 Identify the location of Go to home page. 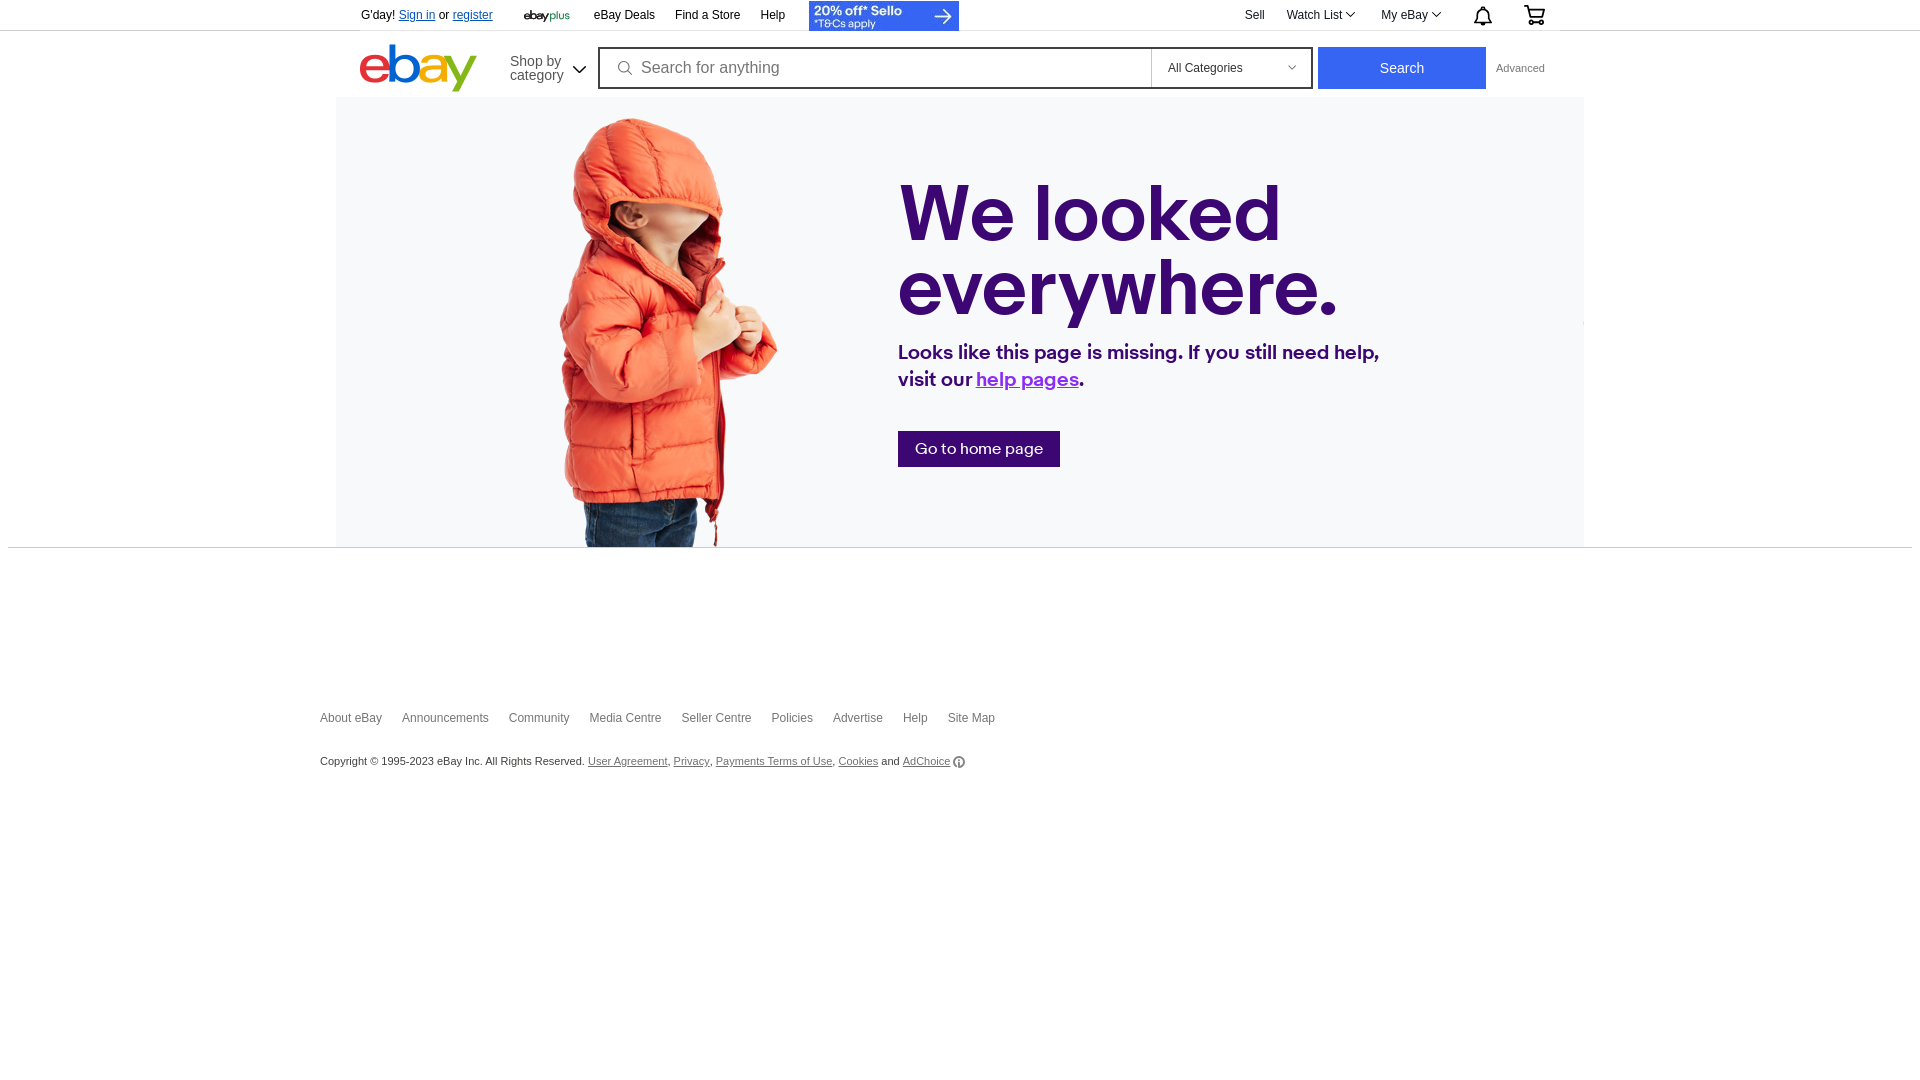
(979, 449).